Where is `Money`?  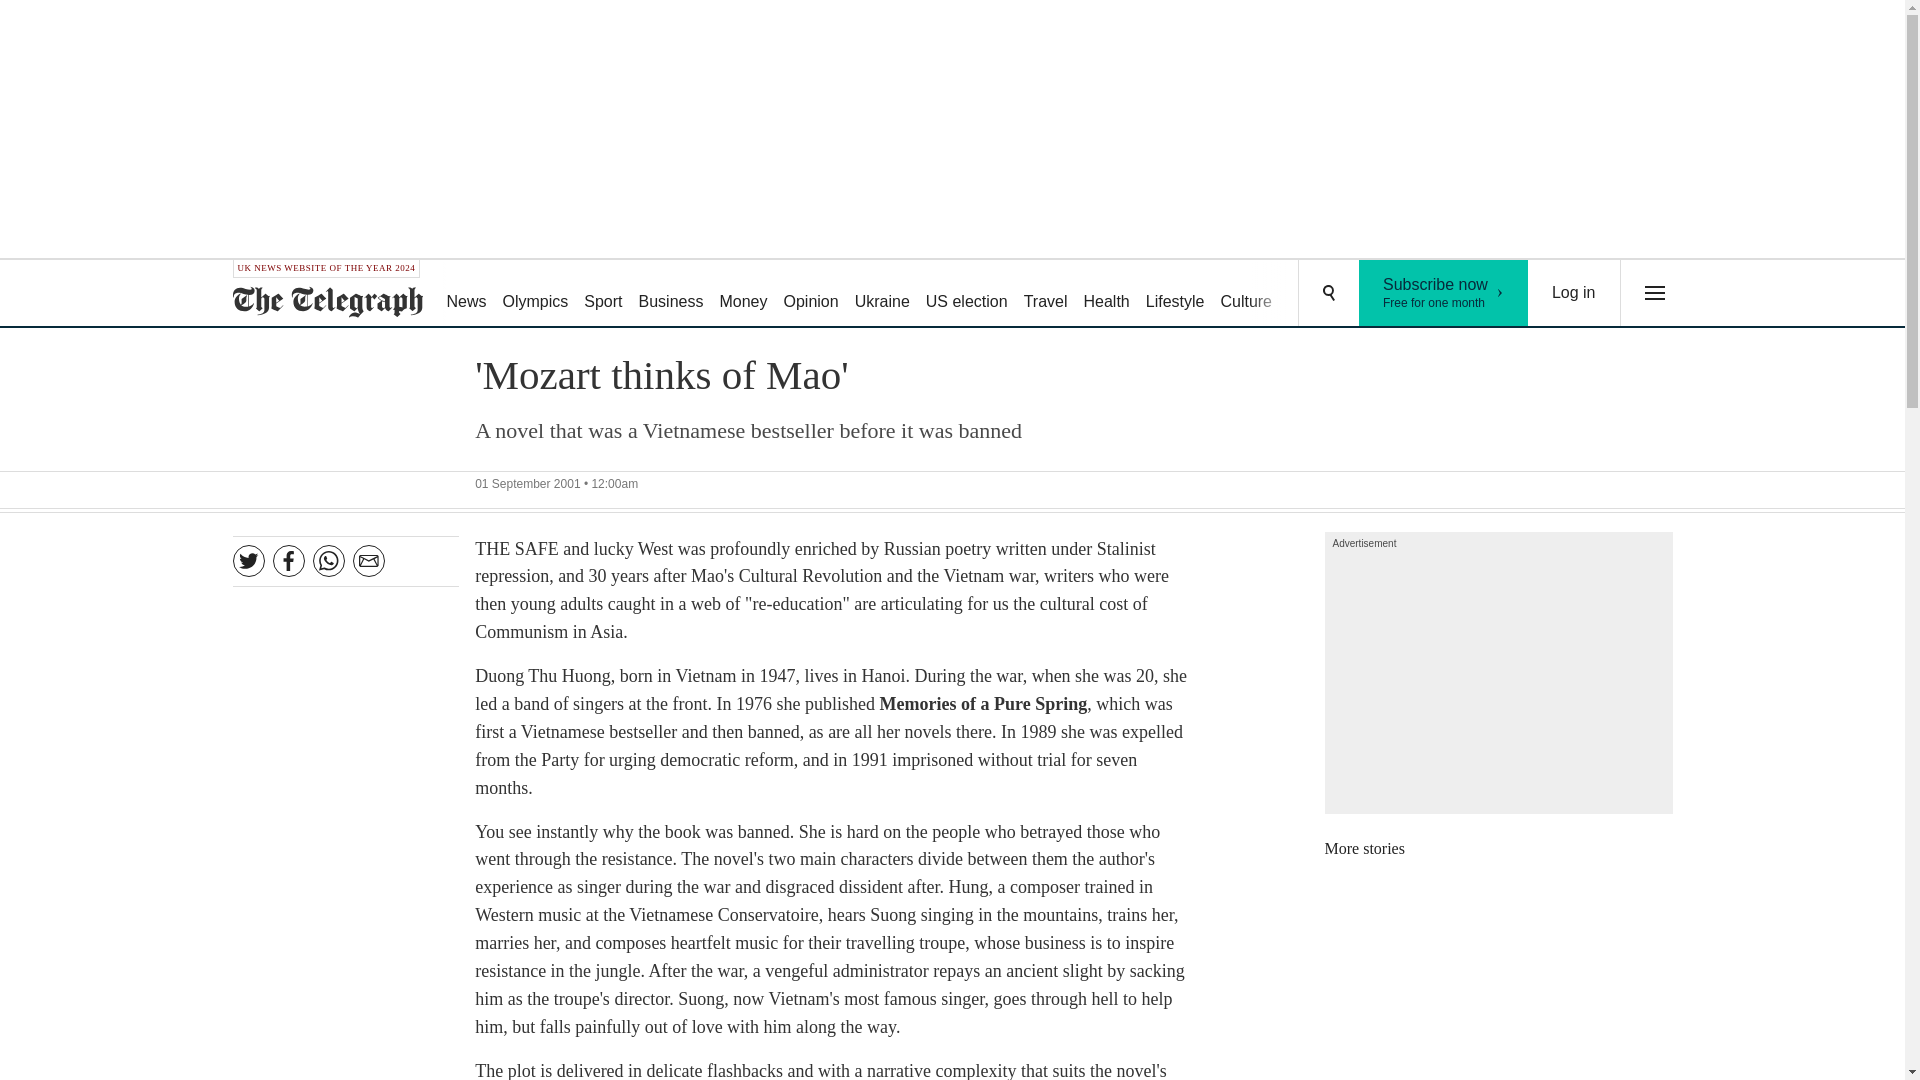 Money is located at coordinates (1392, 294).